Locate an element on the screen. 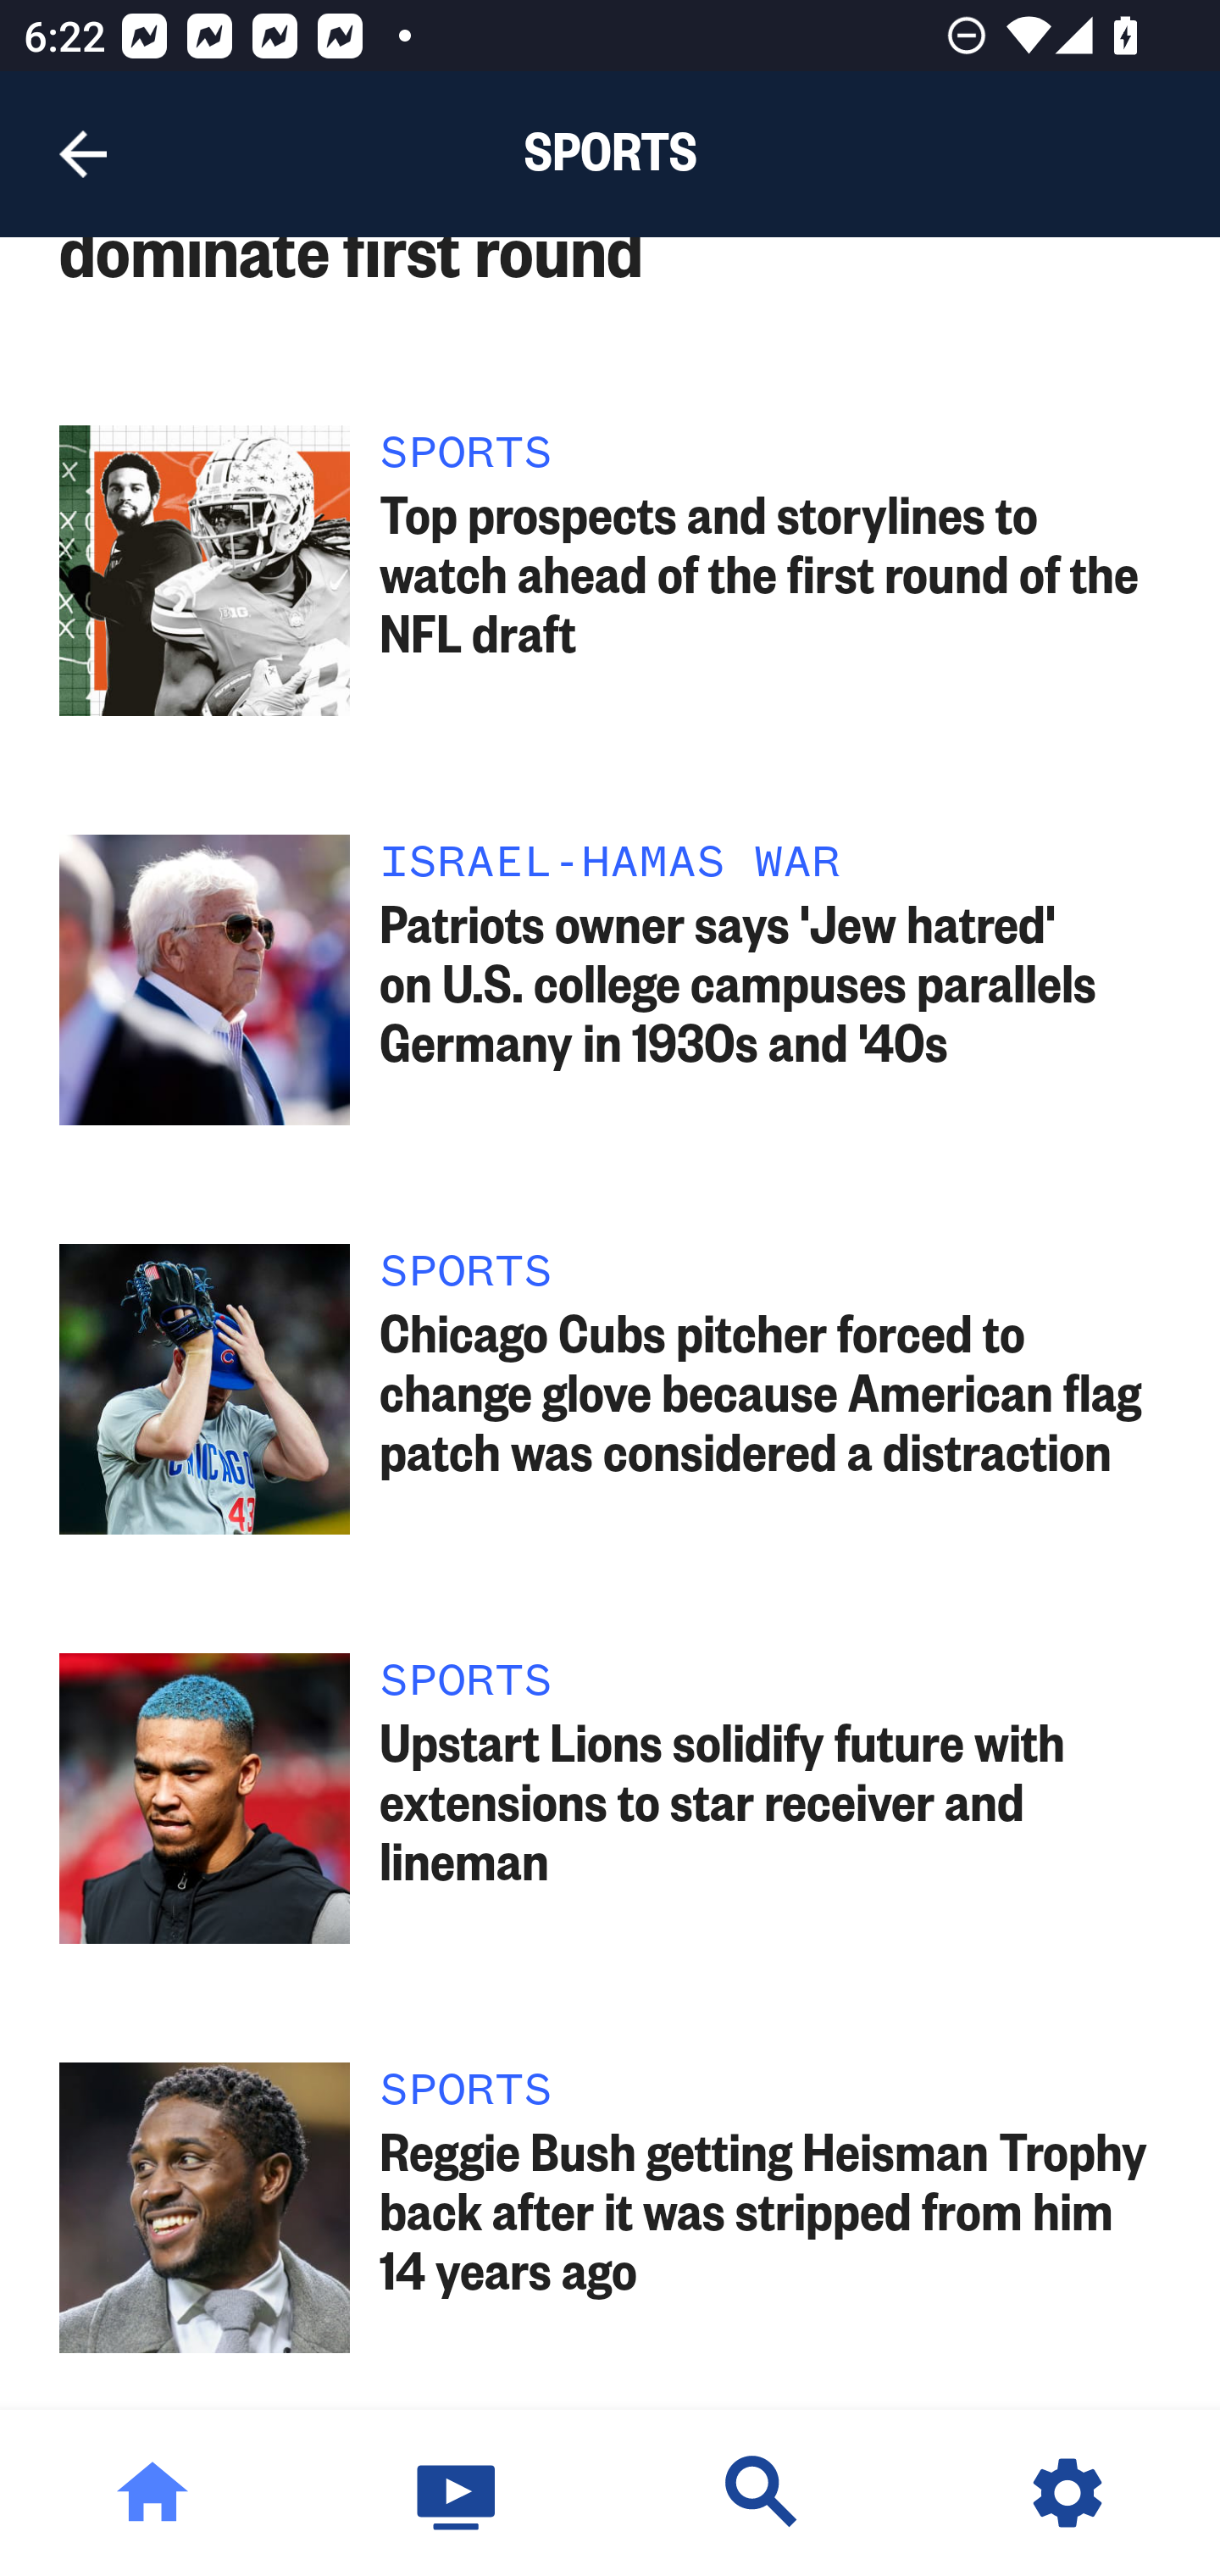  Discover is located at coordinates (762, 2493).